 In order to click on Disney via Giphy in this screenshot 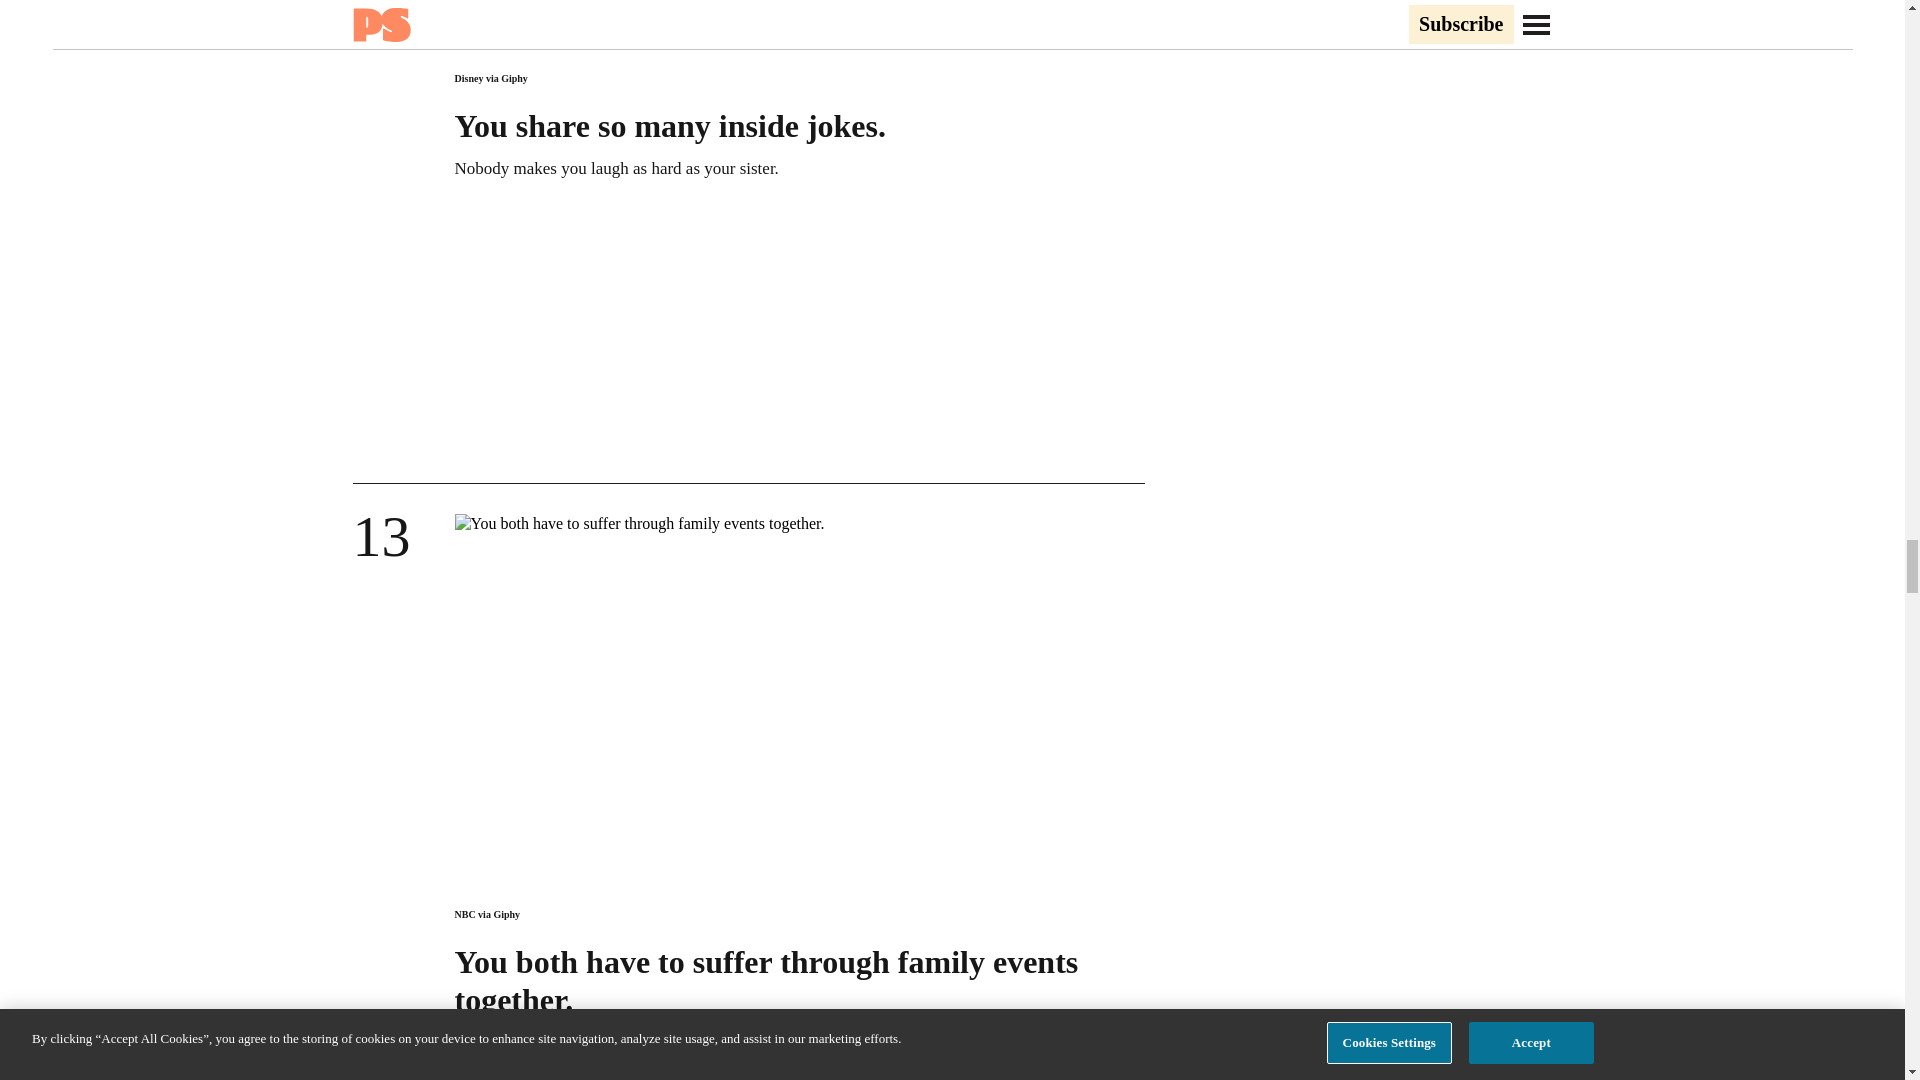, I will do `click(490, 78)`.